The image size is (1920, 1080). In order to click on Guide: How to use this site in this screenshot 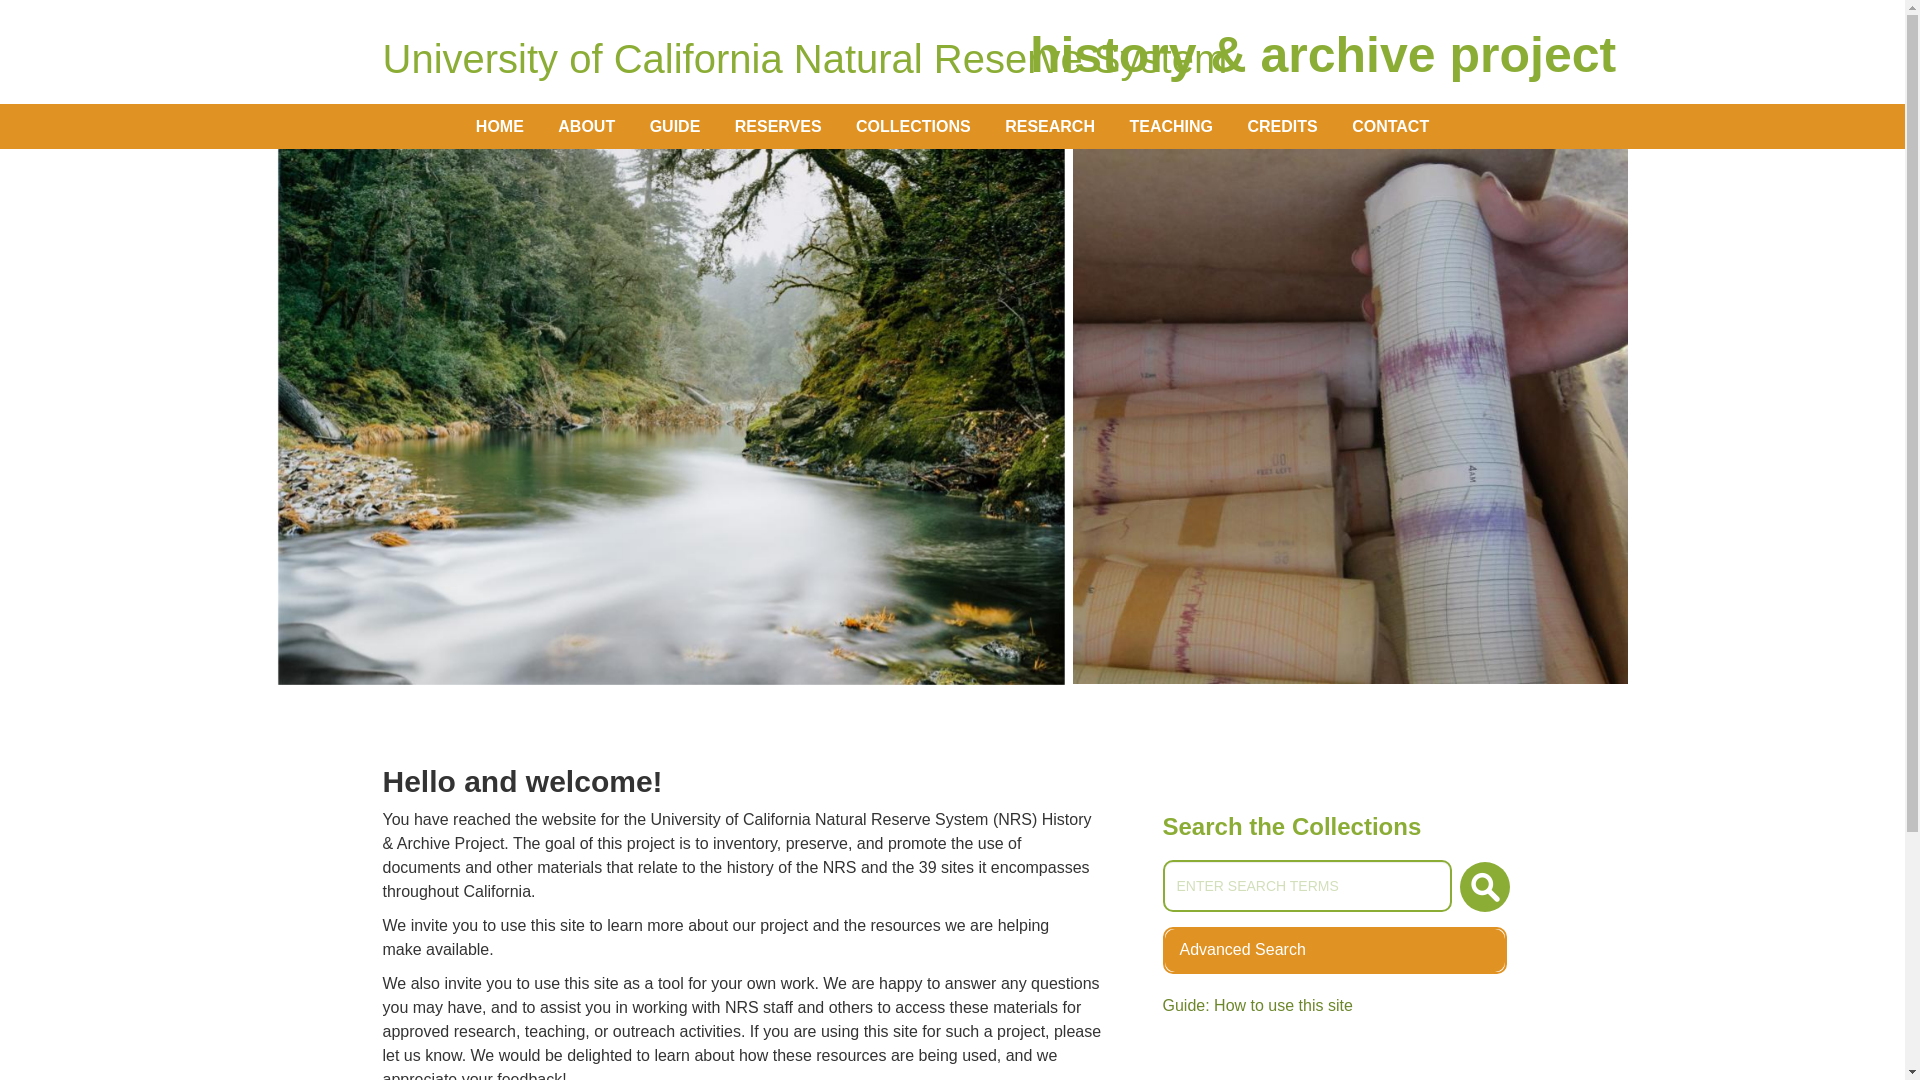, I will do `click(1390, 126)`.